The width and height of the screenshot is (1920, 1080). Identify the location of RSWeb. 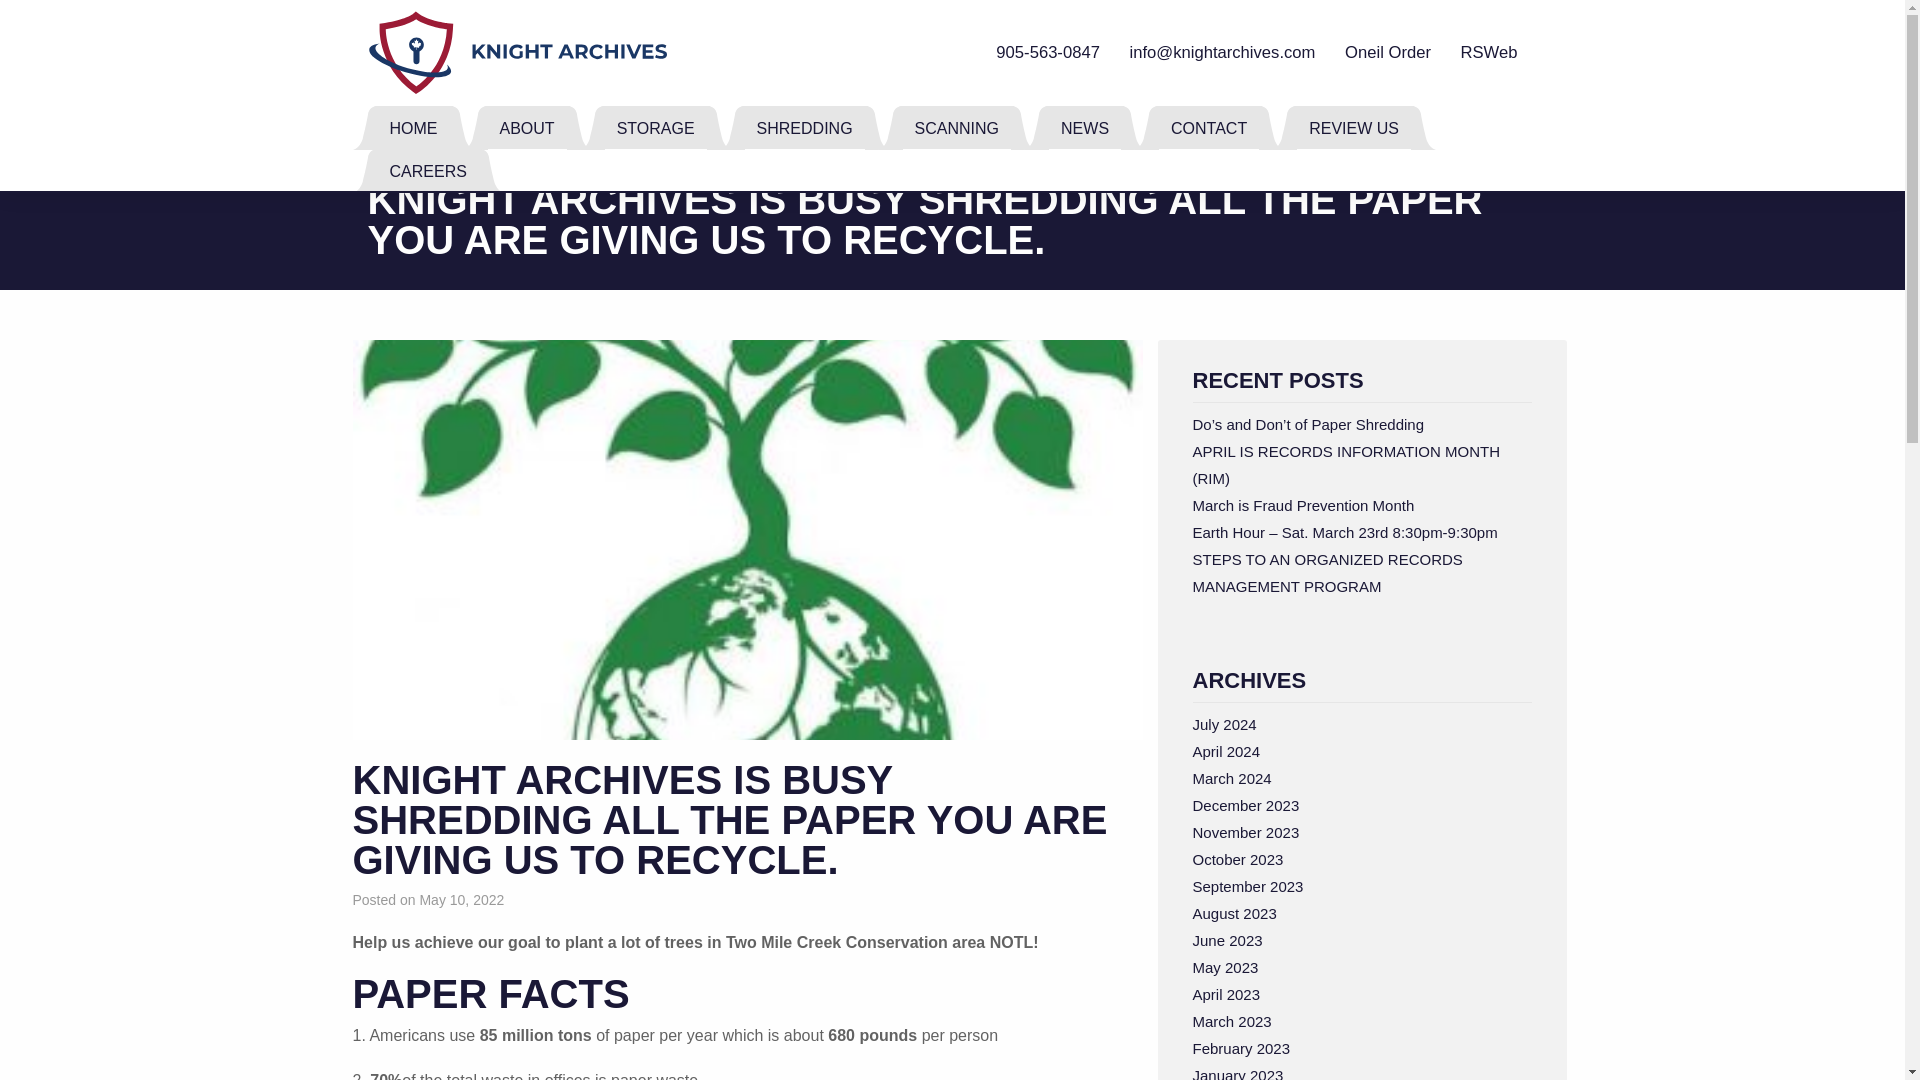
(1490, 52).